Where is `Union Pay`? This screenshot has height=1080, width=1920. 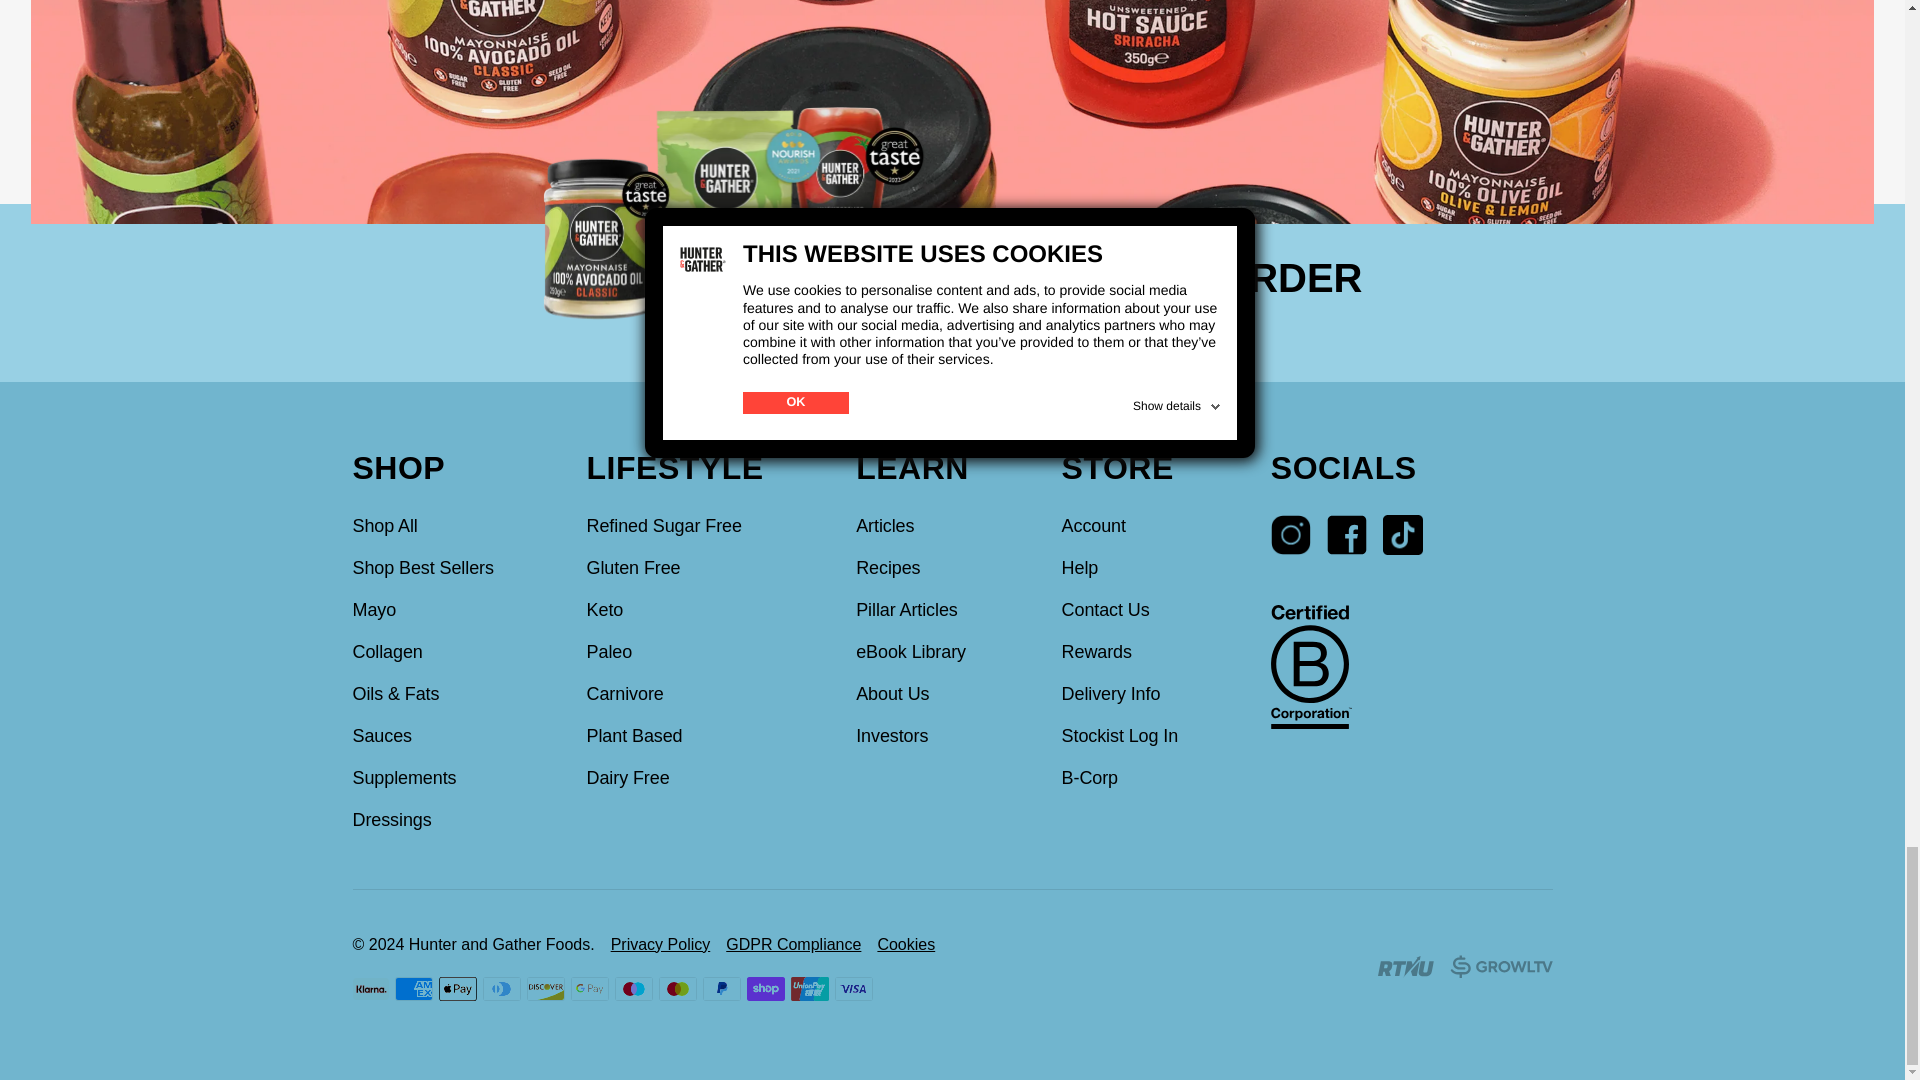 Union Pay is located at coordinates (808, 989).